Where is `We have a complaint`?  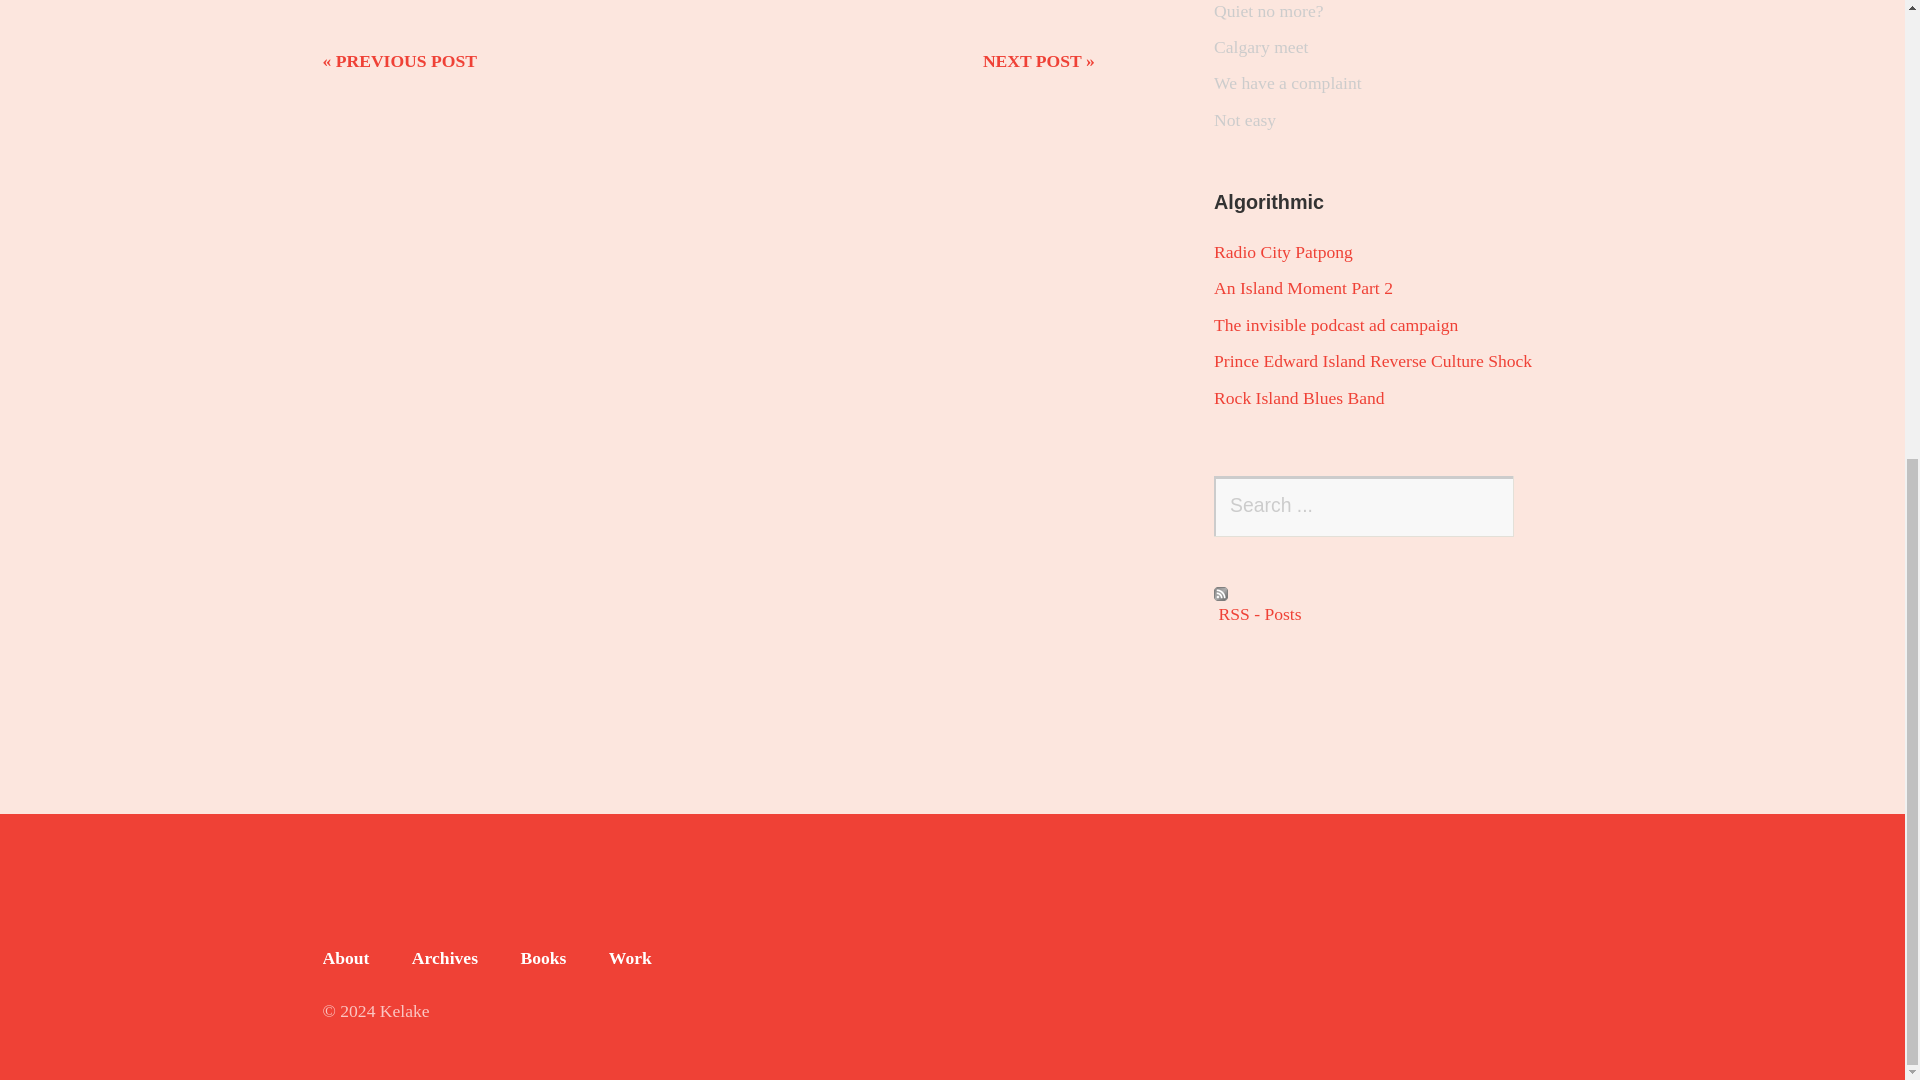
We have a complaint is located at coordinates (1287, 82).